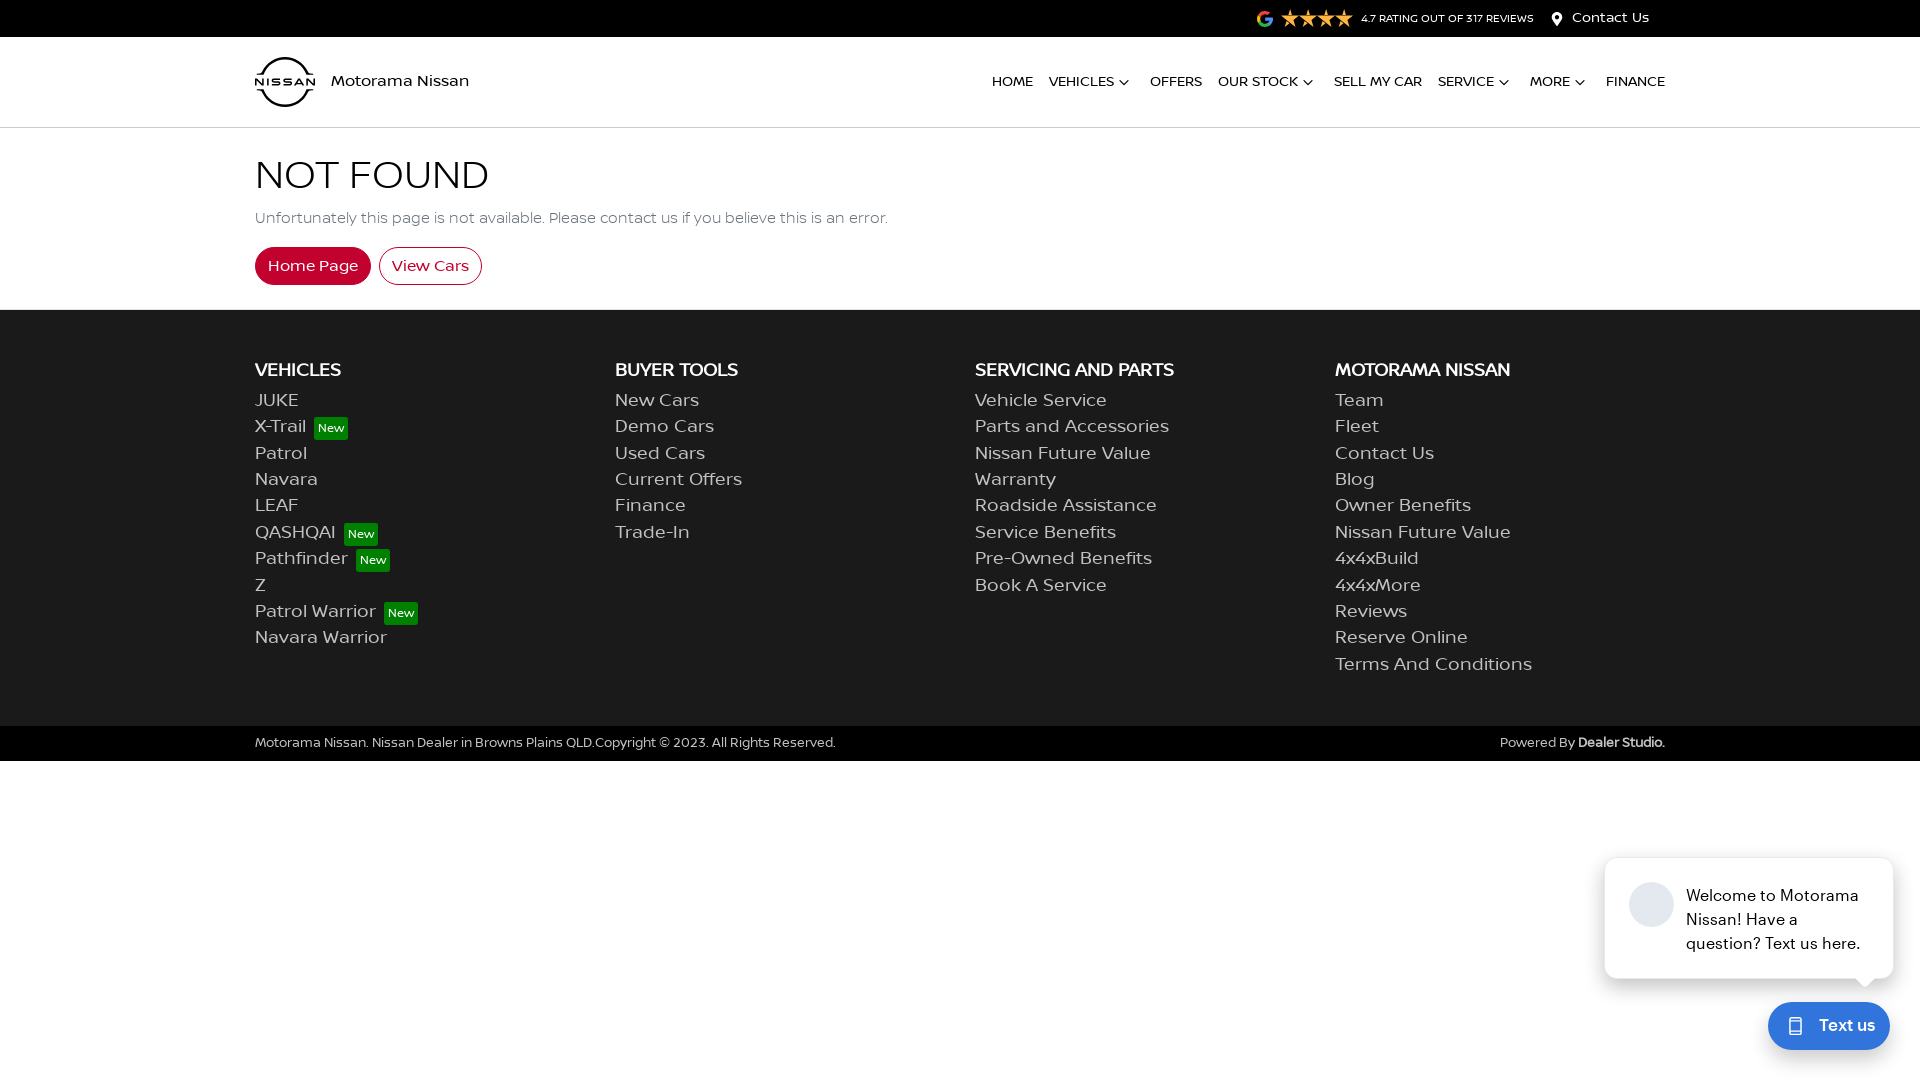  I want to click on Demo Cars, so click(664, 427).